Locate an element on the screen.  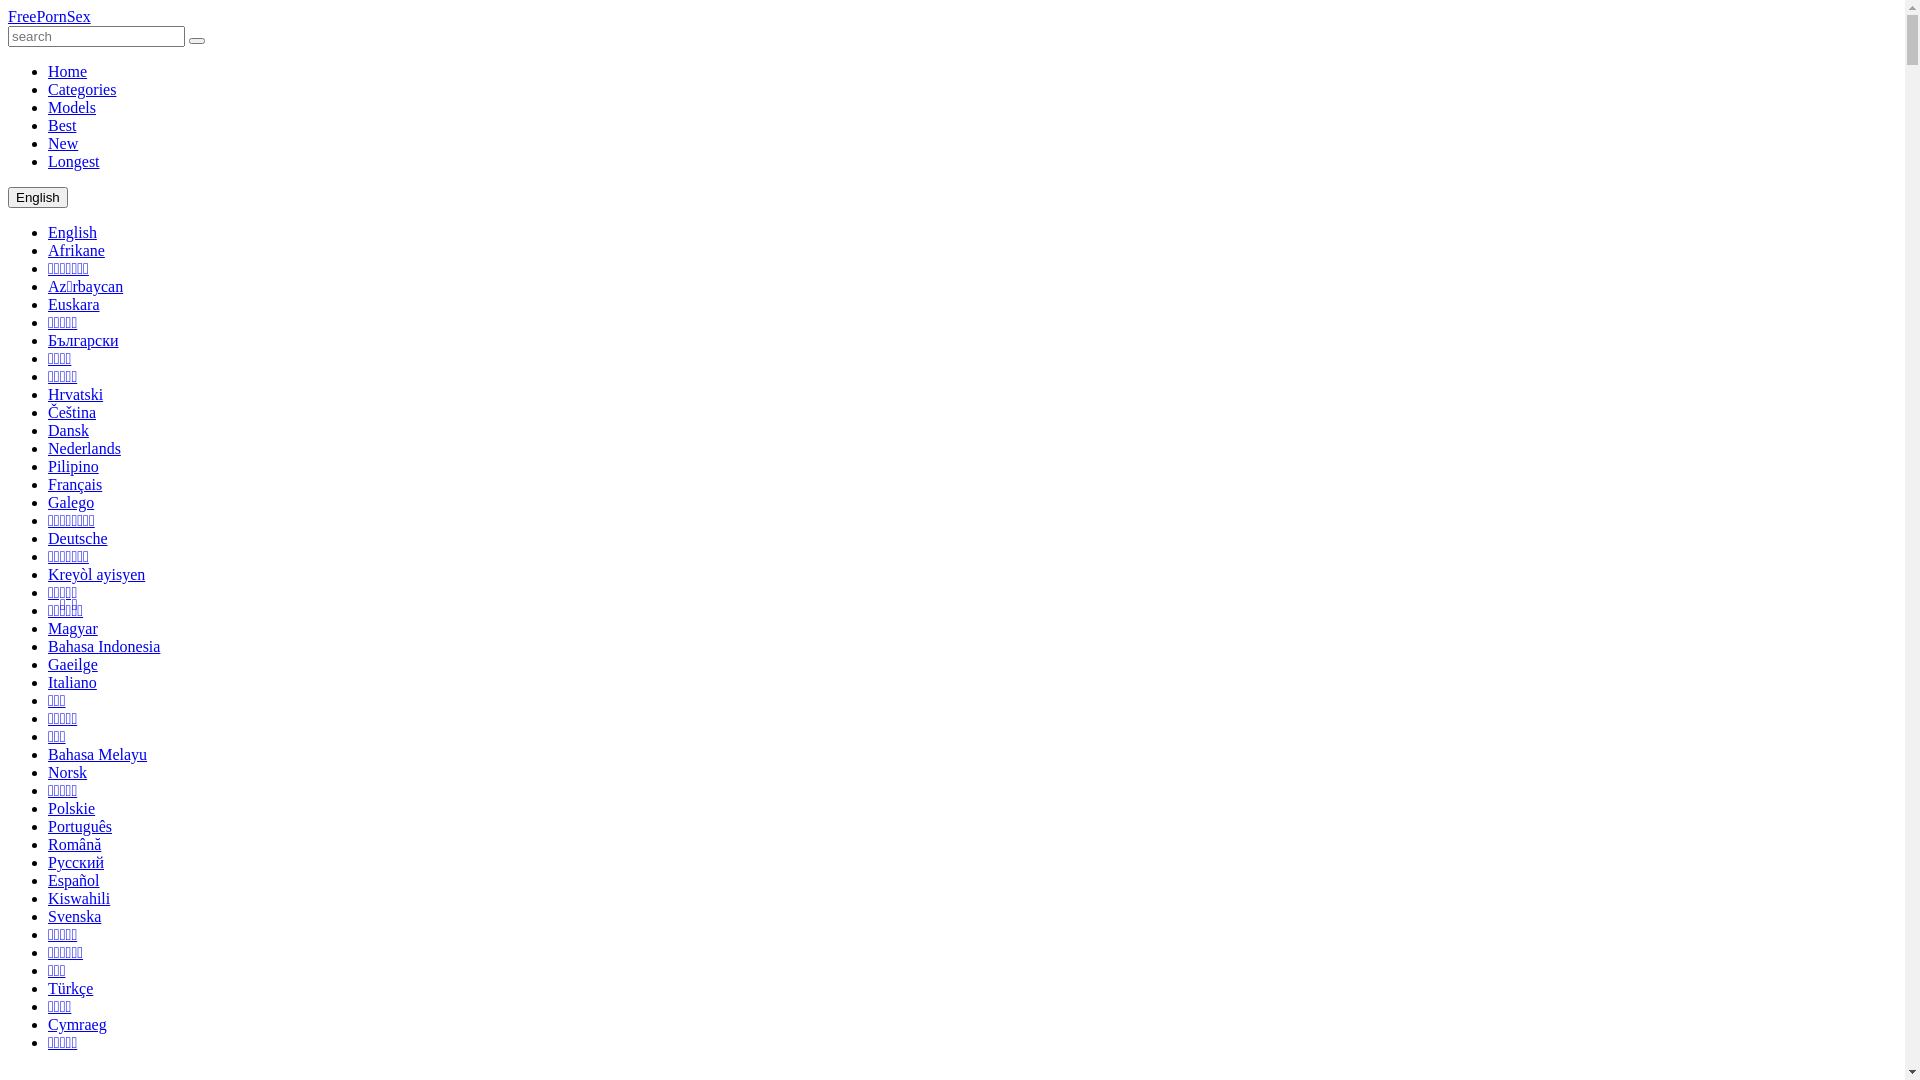
New is located at coordinates (63, 144).